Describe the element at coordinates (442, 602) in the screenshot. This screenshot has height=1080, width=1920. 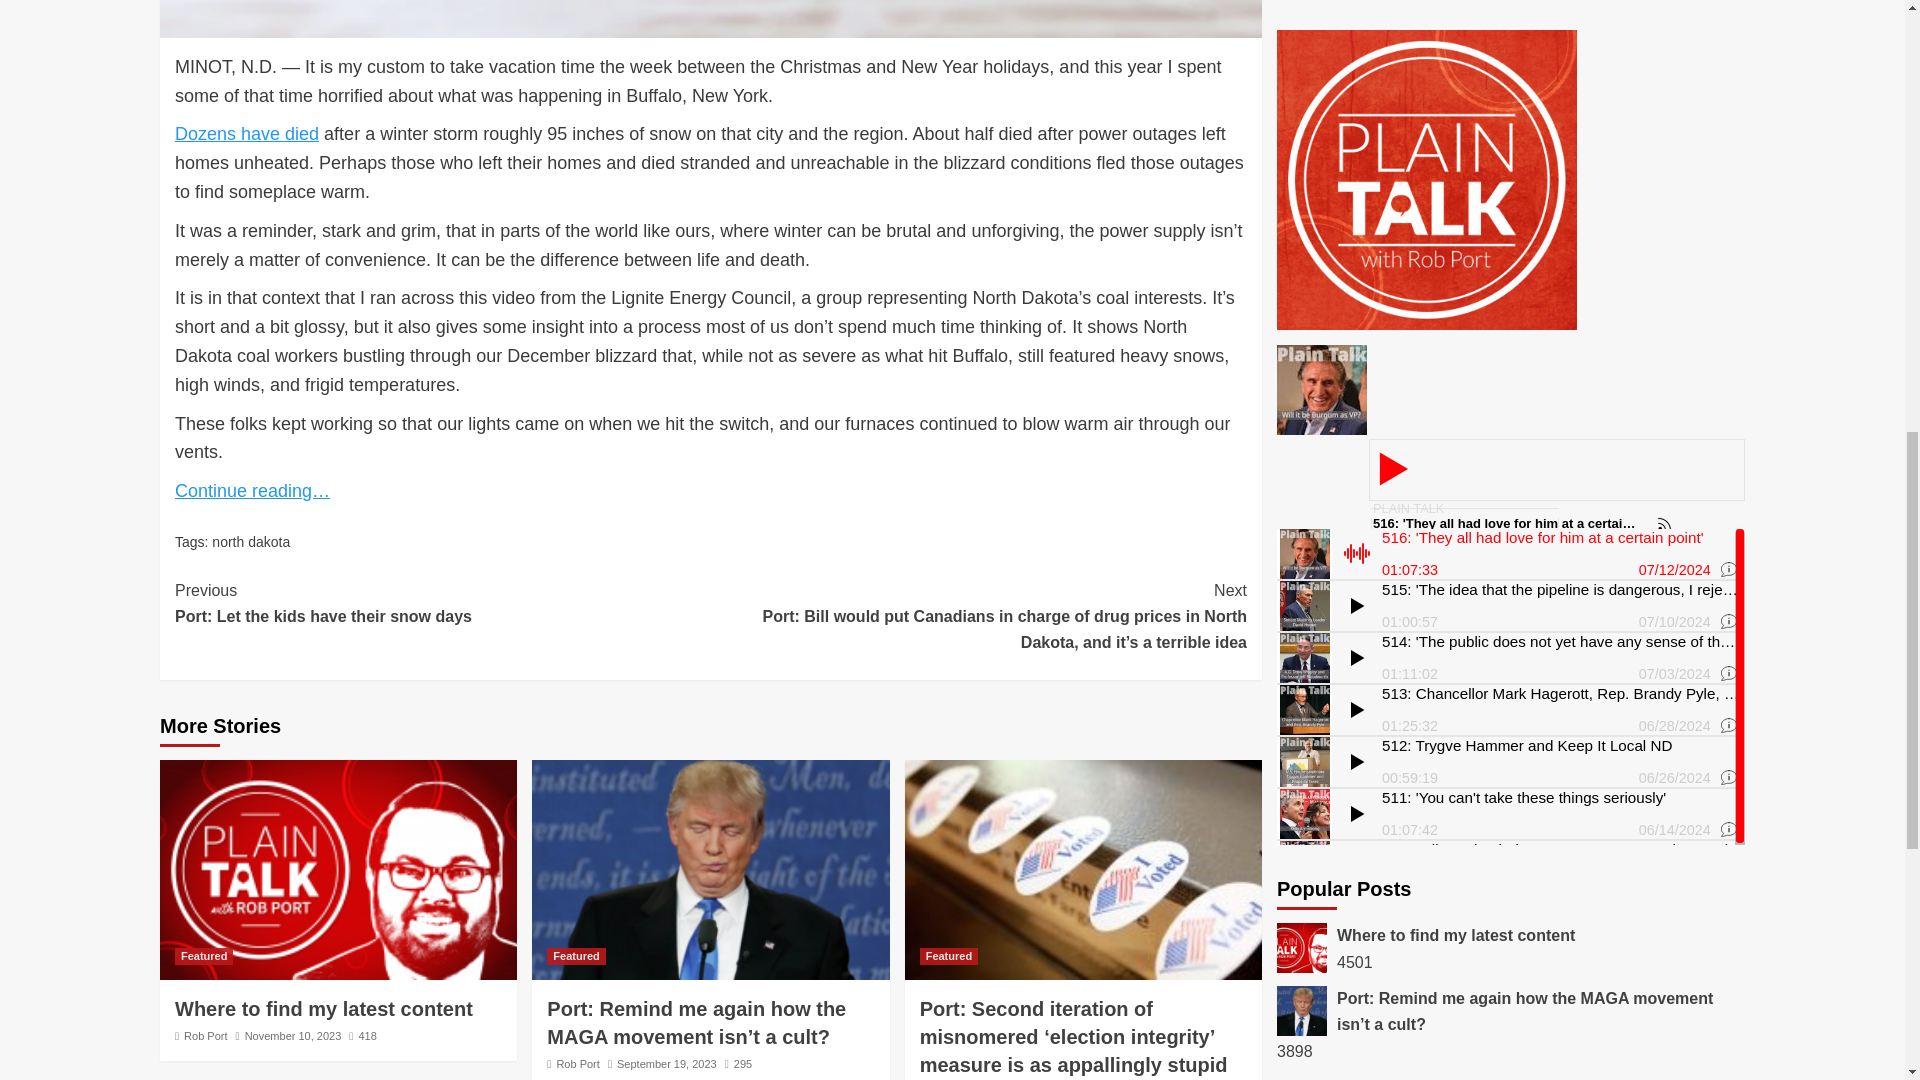
I see `Featured` at that location.